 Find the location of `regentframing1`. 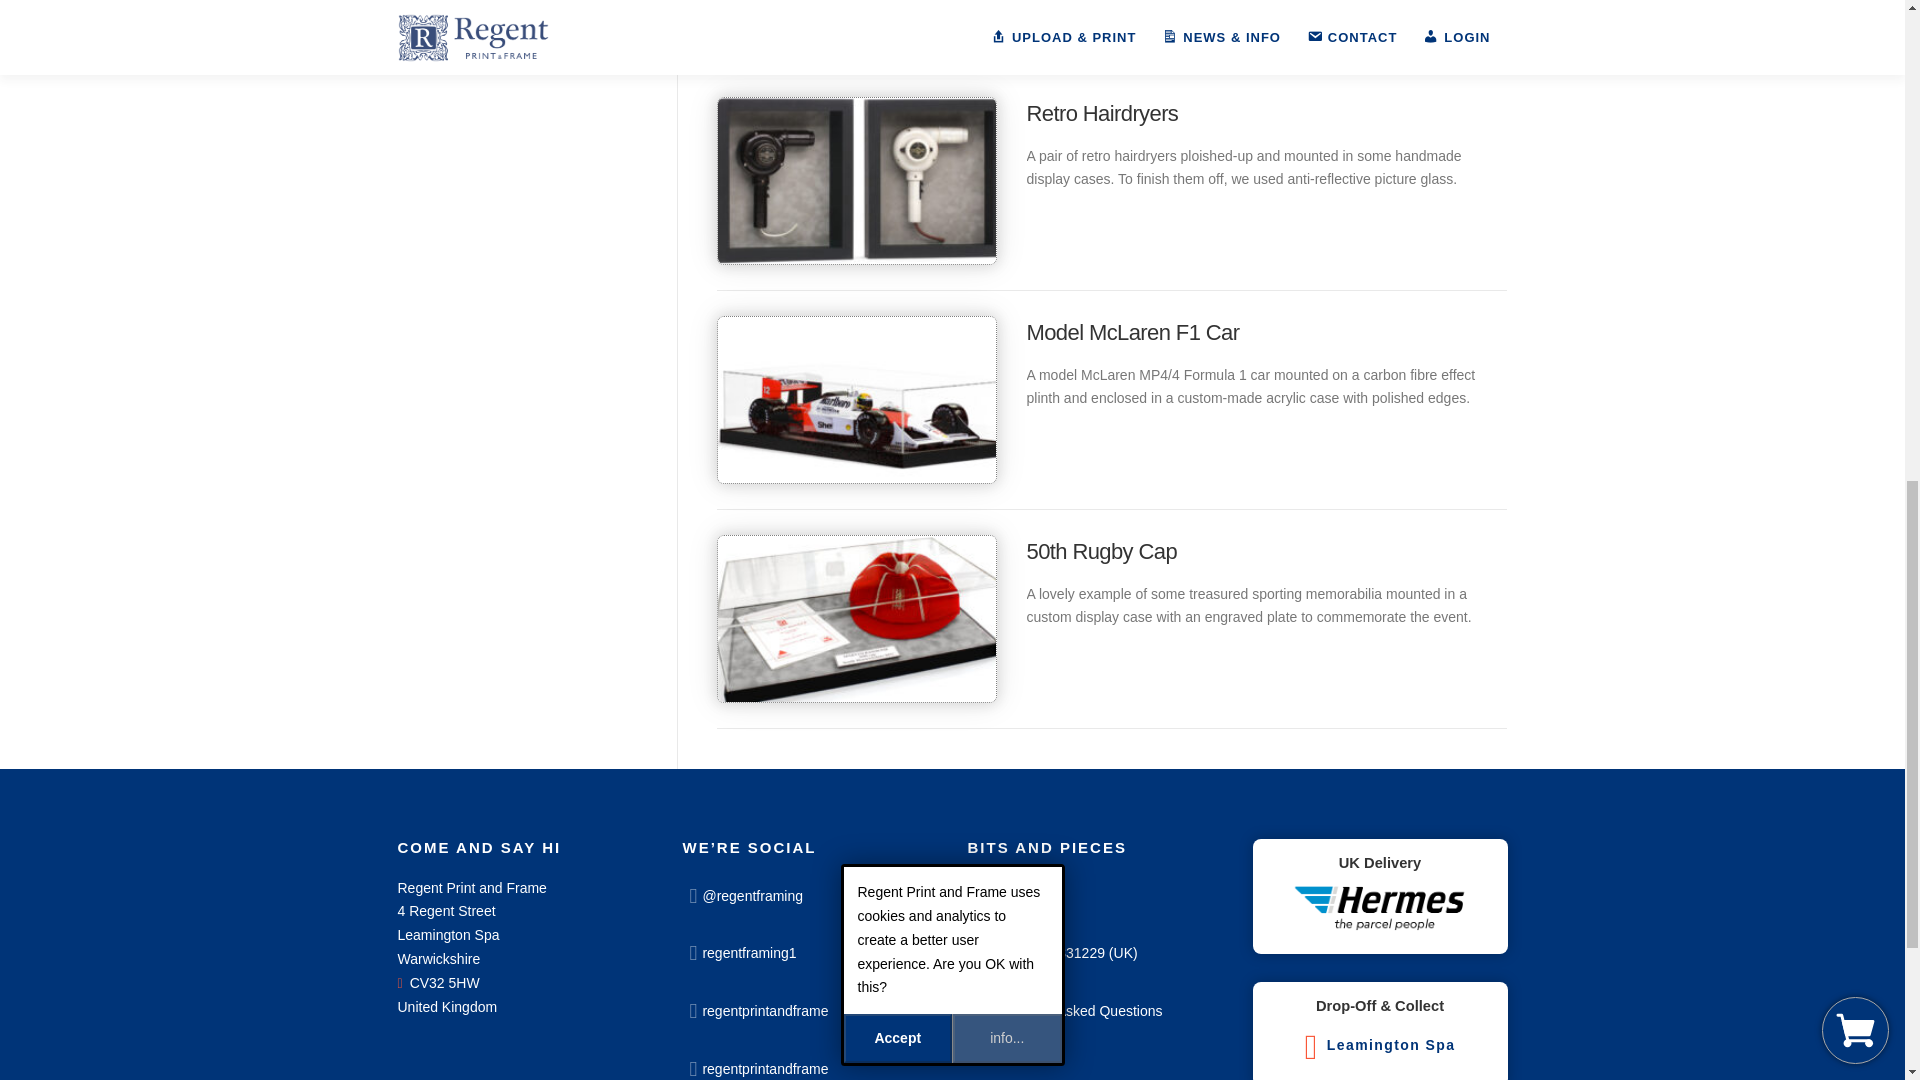

regentframing1 is located at coordinates (808, 952).